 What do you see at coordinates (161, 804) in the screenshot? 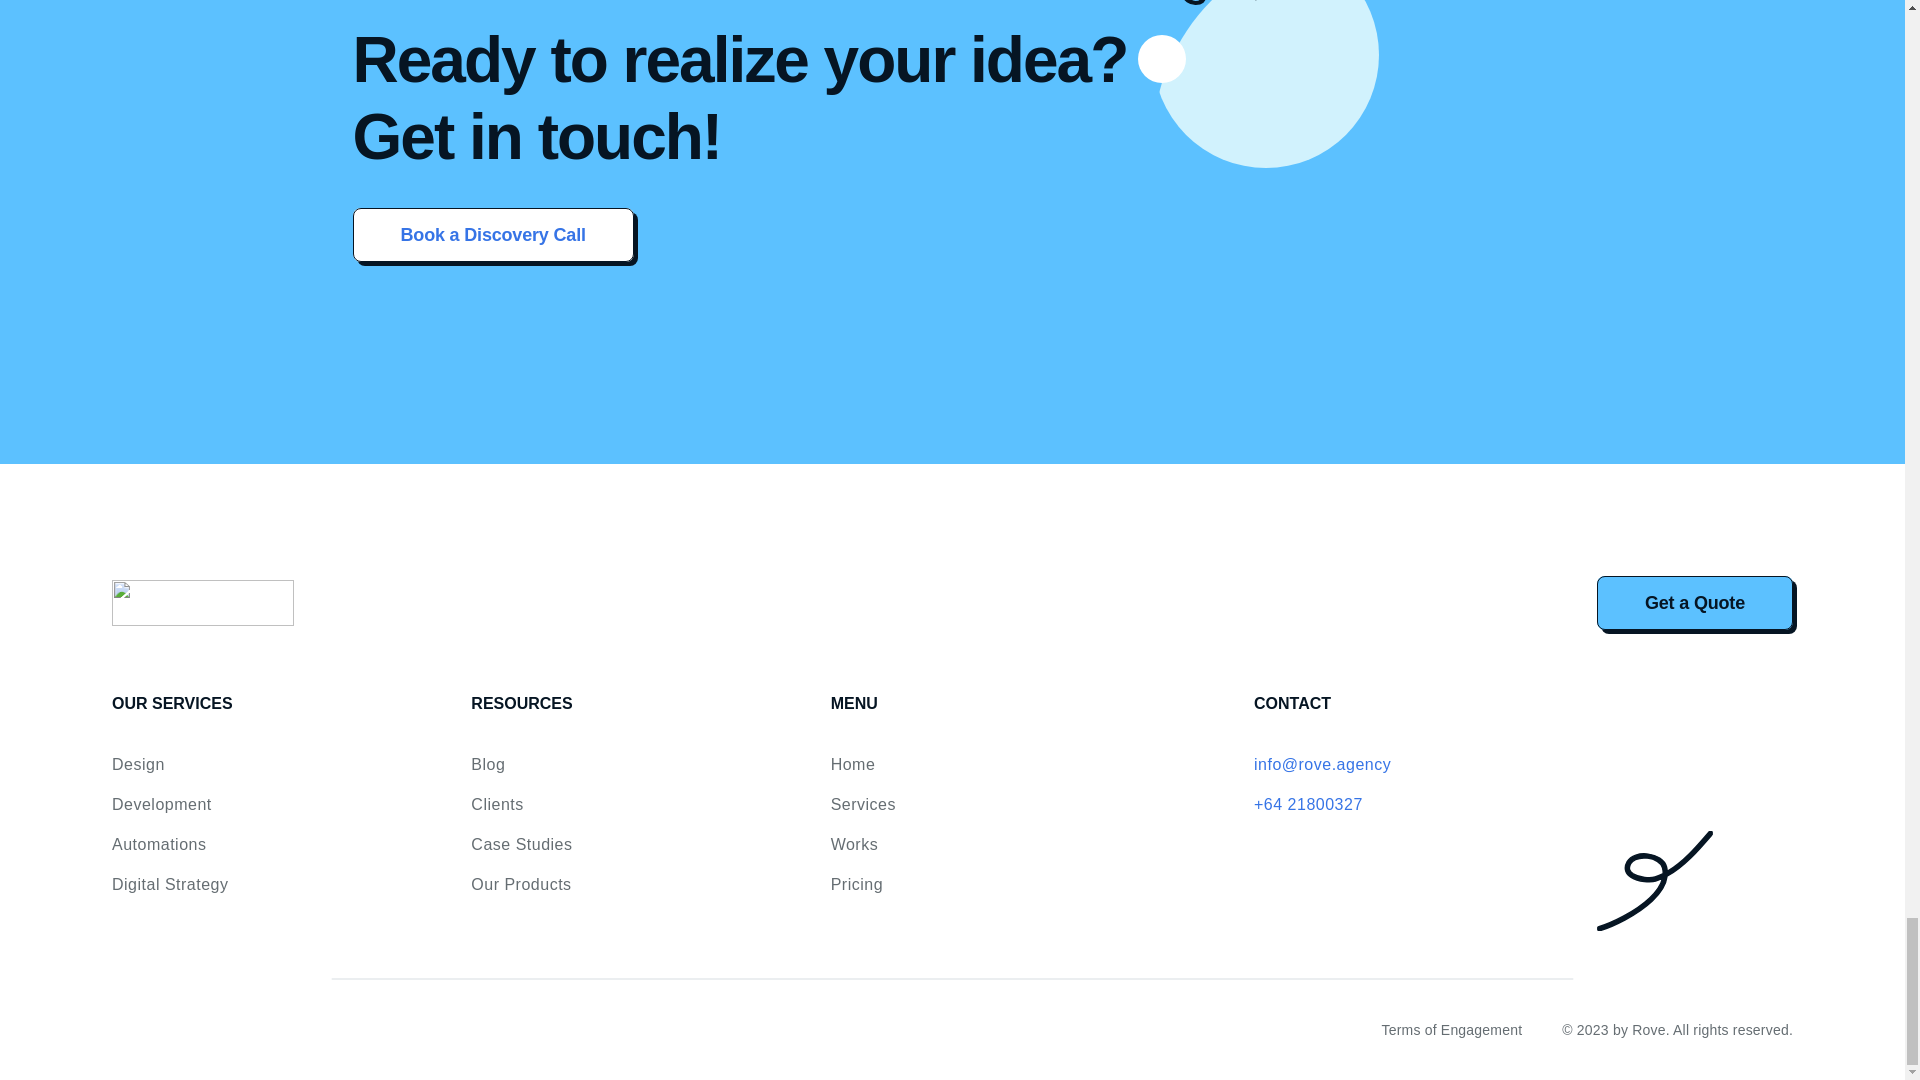
I see `Development` at bounding box center [161, 804].